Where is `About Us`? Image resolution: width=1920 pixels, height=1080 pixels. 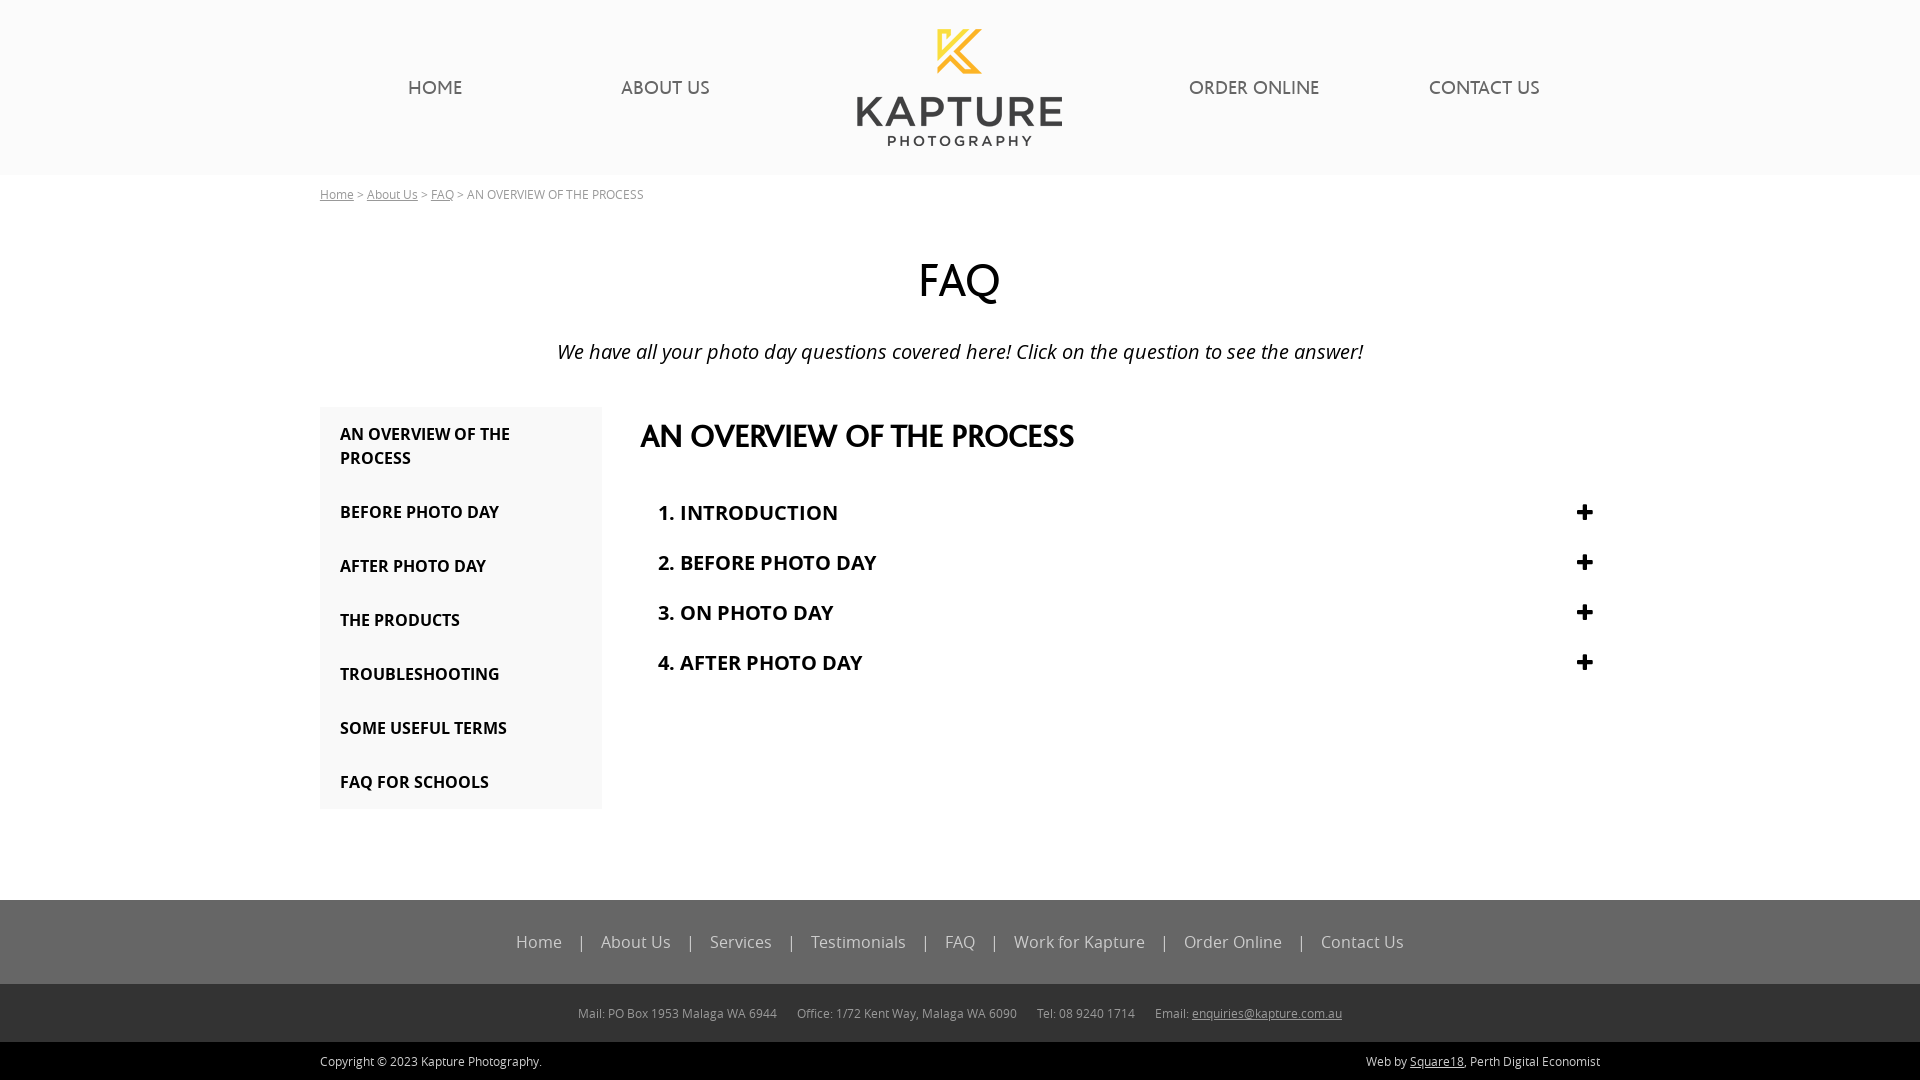
About Us is located at coordinates (392, 194).